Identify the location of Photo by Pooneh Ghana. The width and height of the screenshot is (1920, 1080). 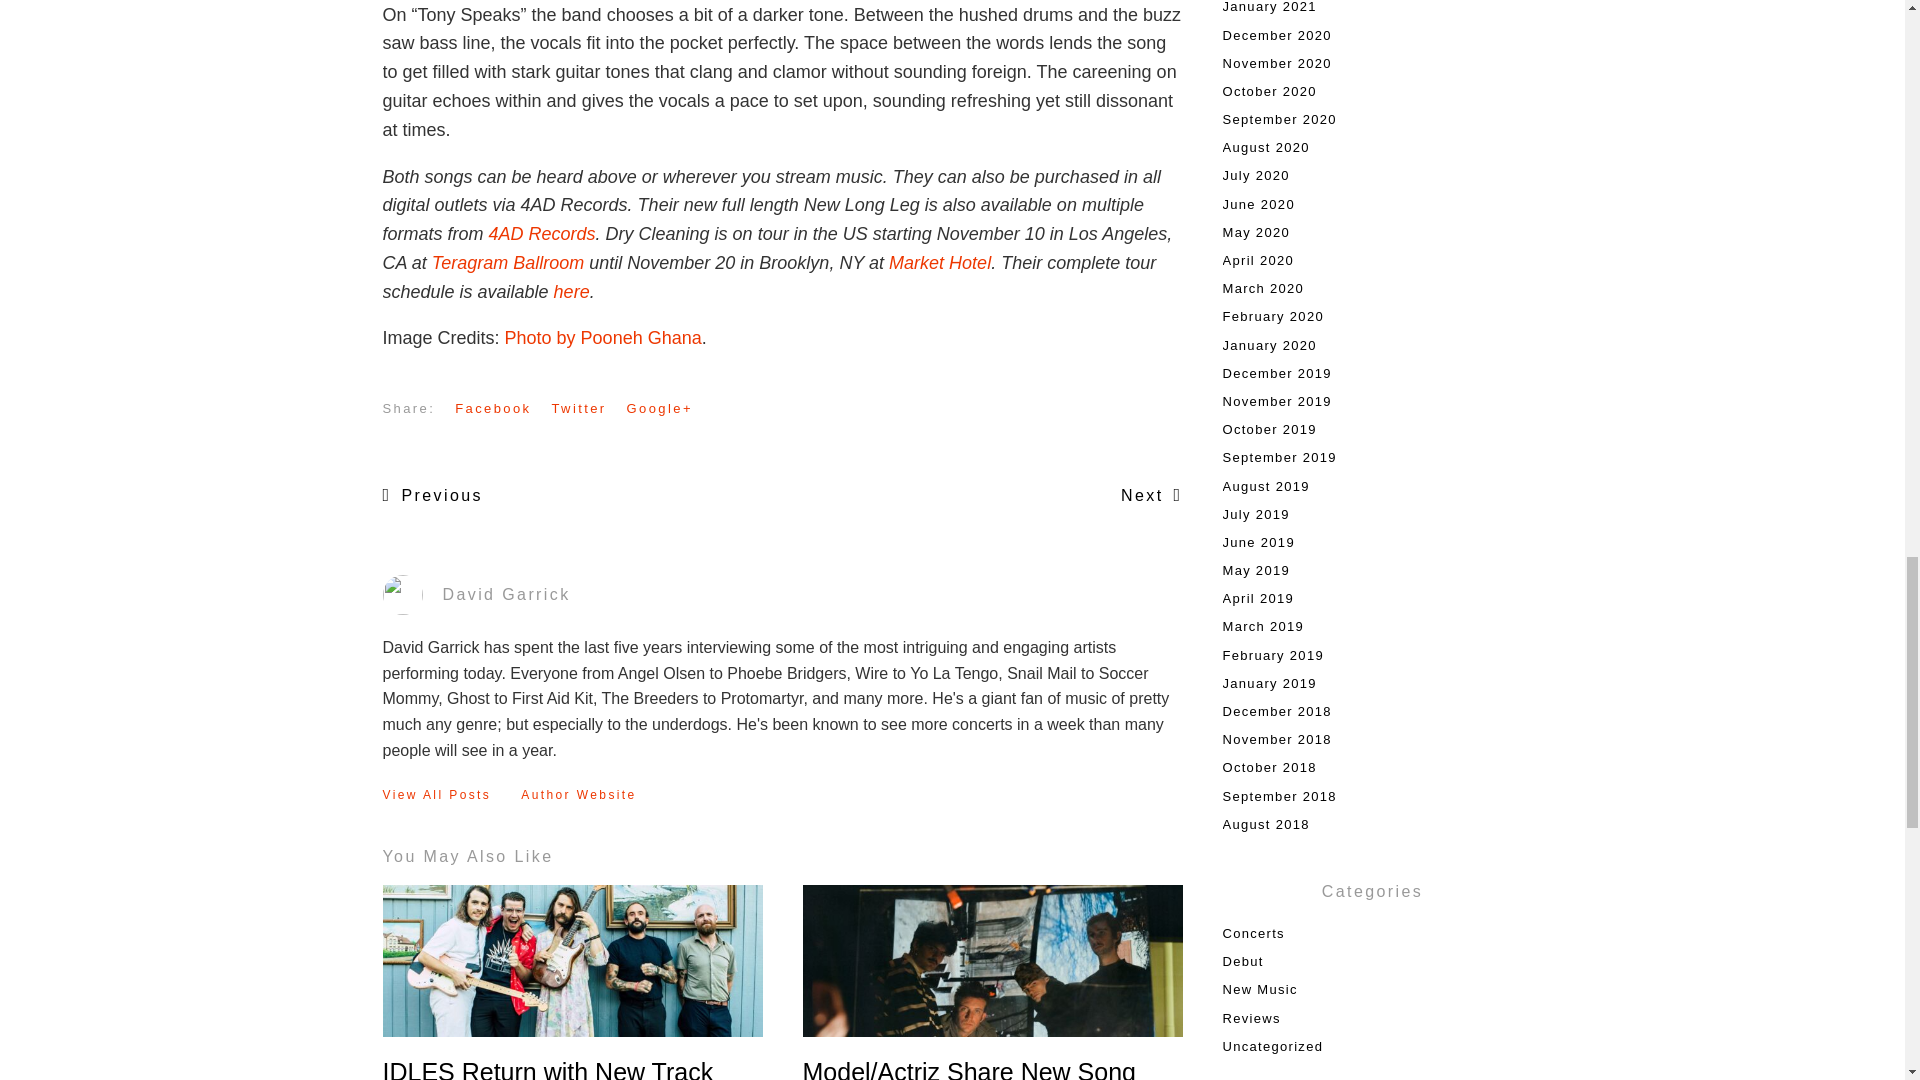
(603, 338).